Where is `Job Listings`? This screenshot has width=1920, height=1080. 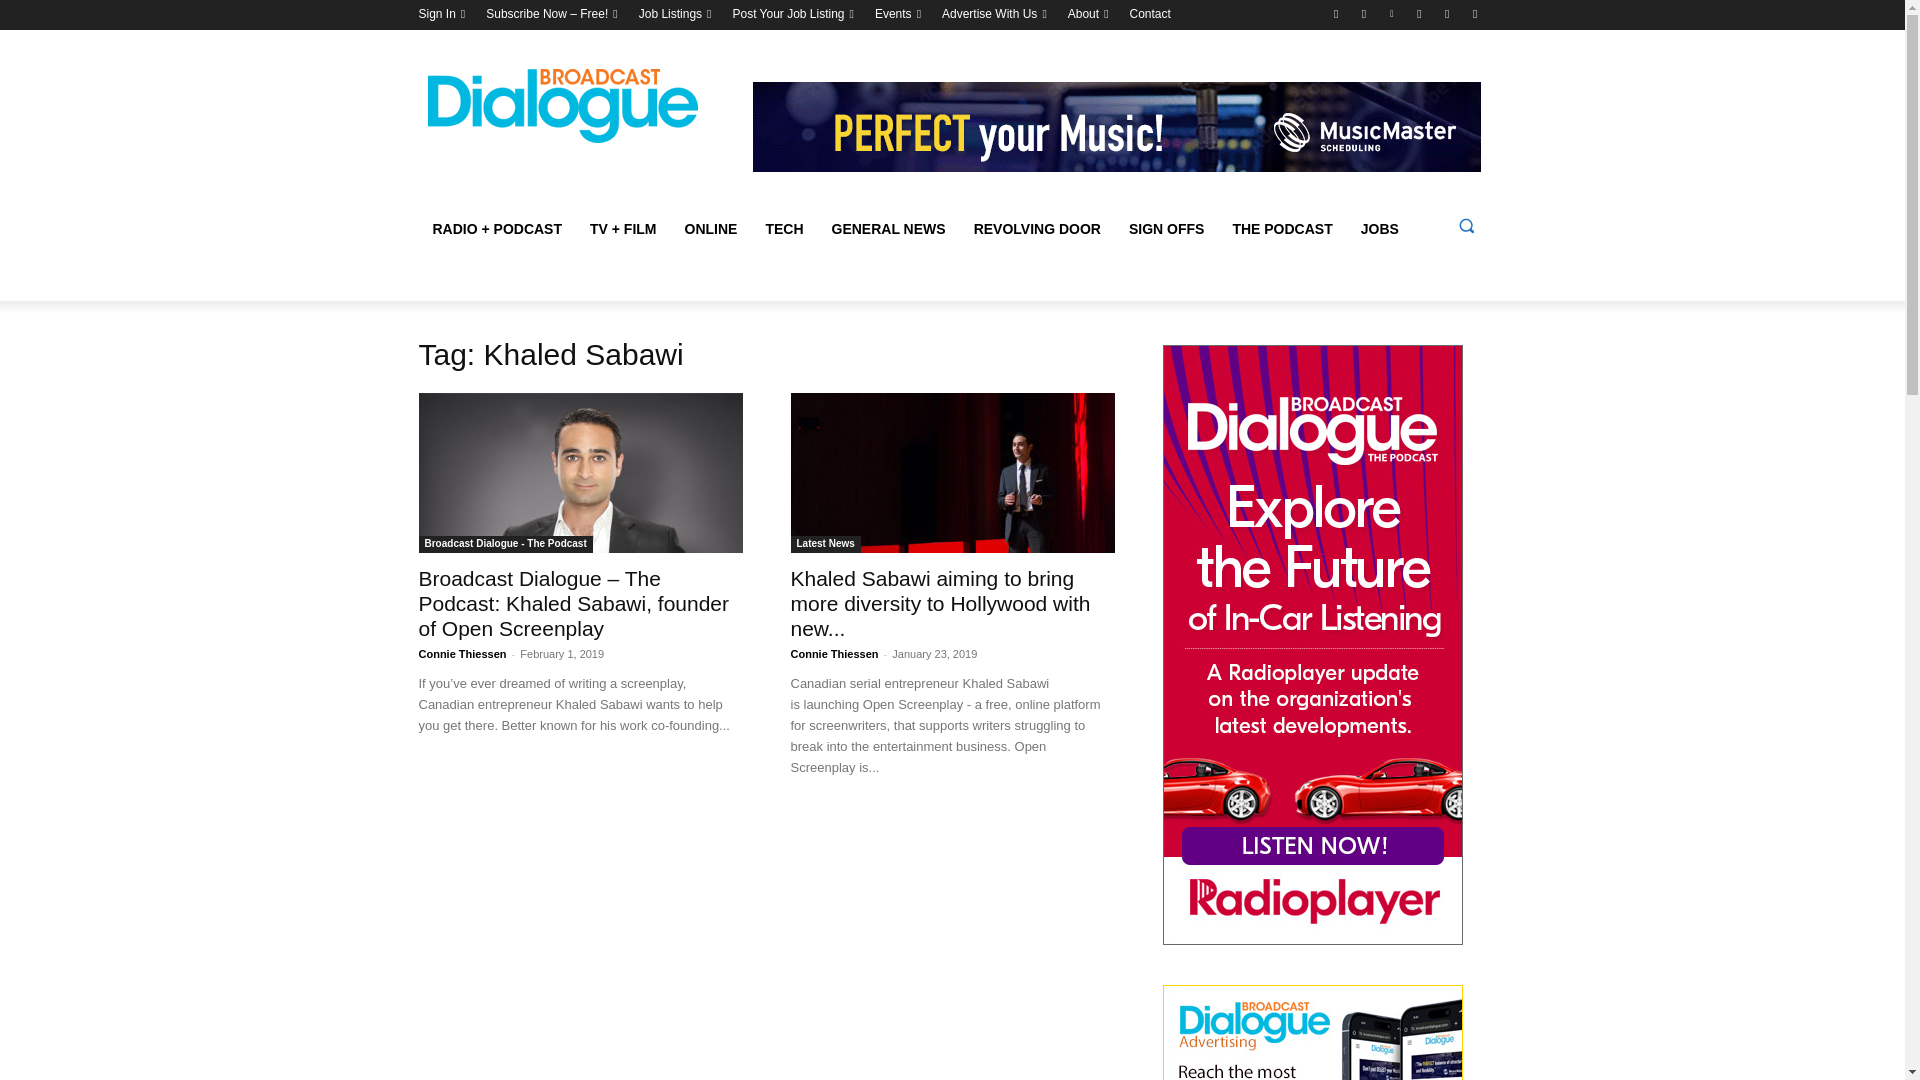
Job Listings is located at coordinates (670, 14).